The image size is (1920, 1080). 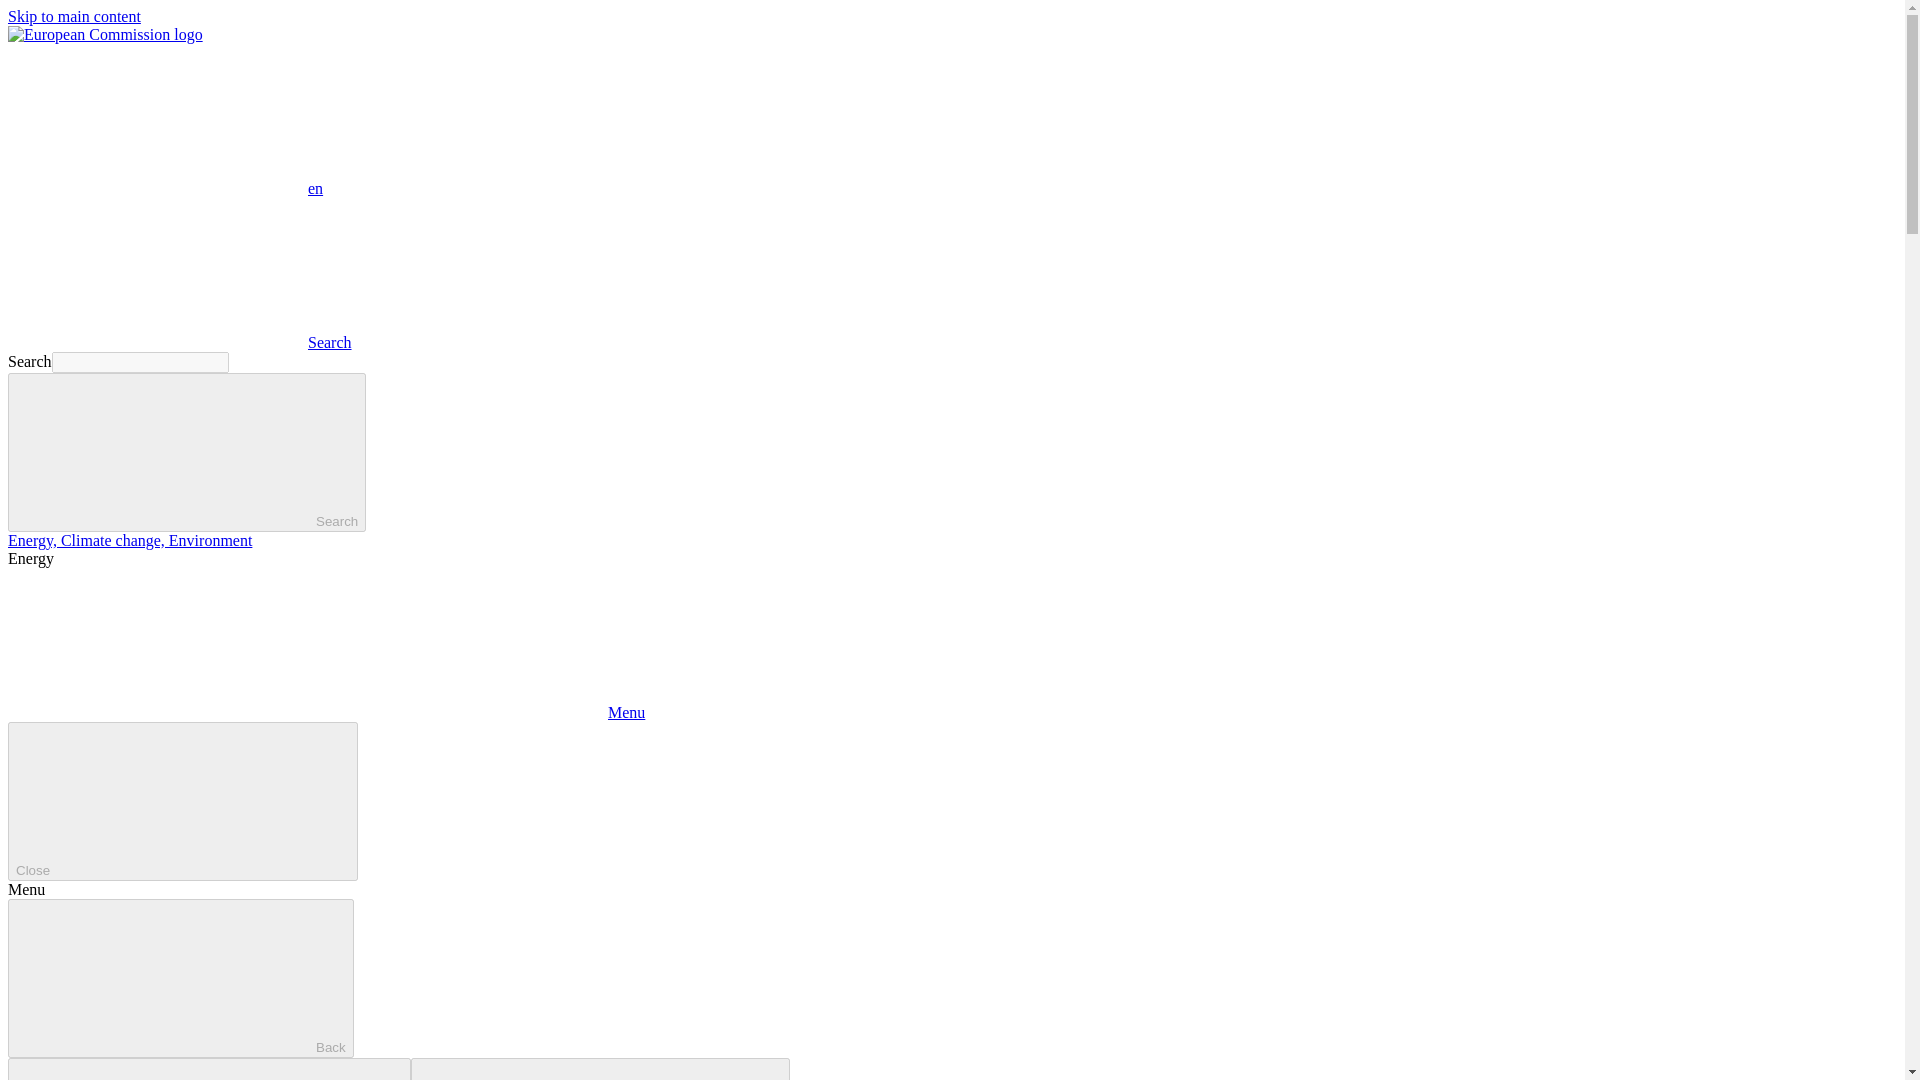 I want to click on Back, so click(x=180, y=978).